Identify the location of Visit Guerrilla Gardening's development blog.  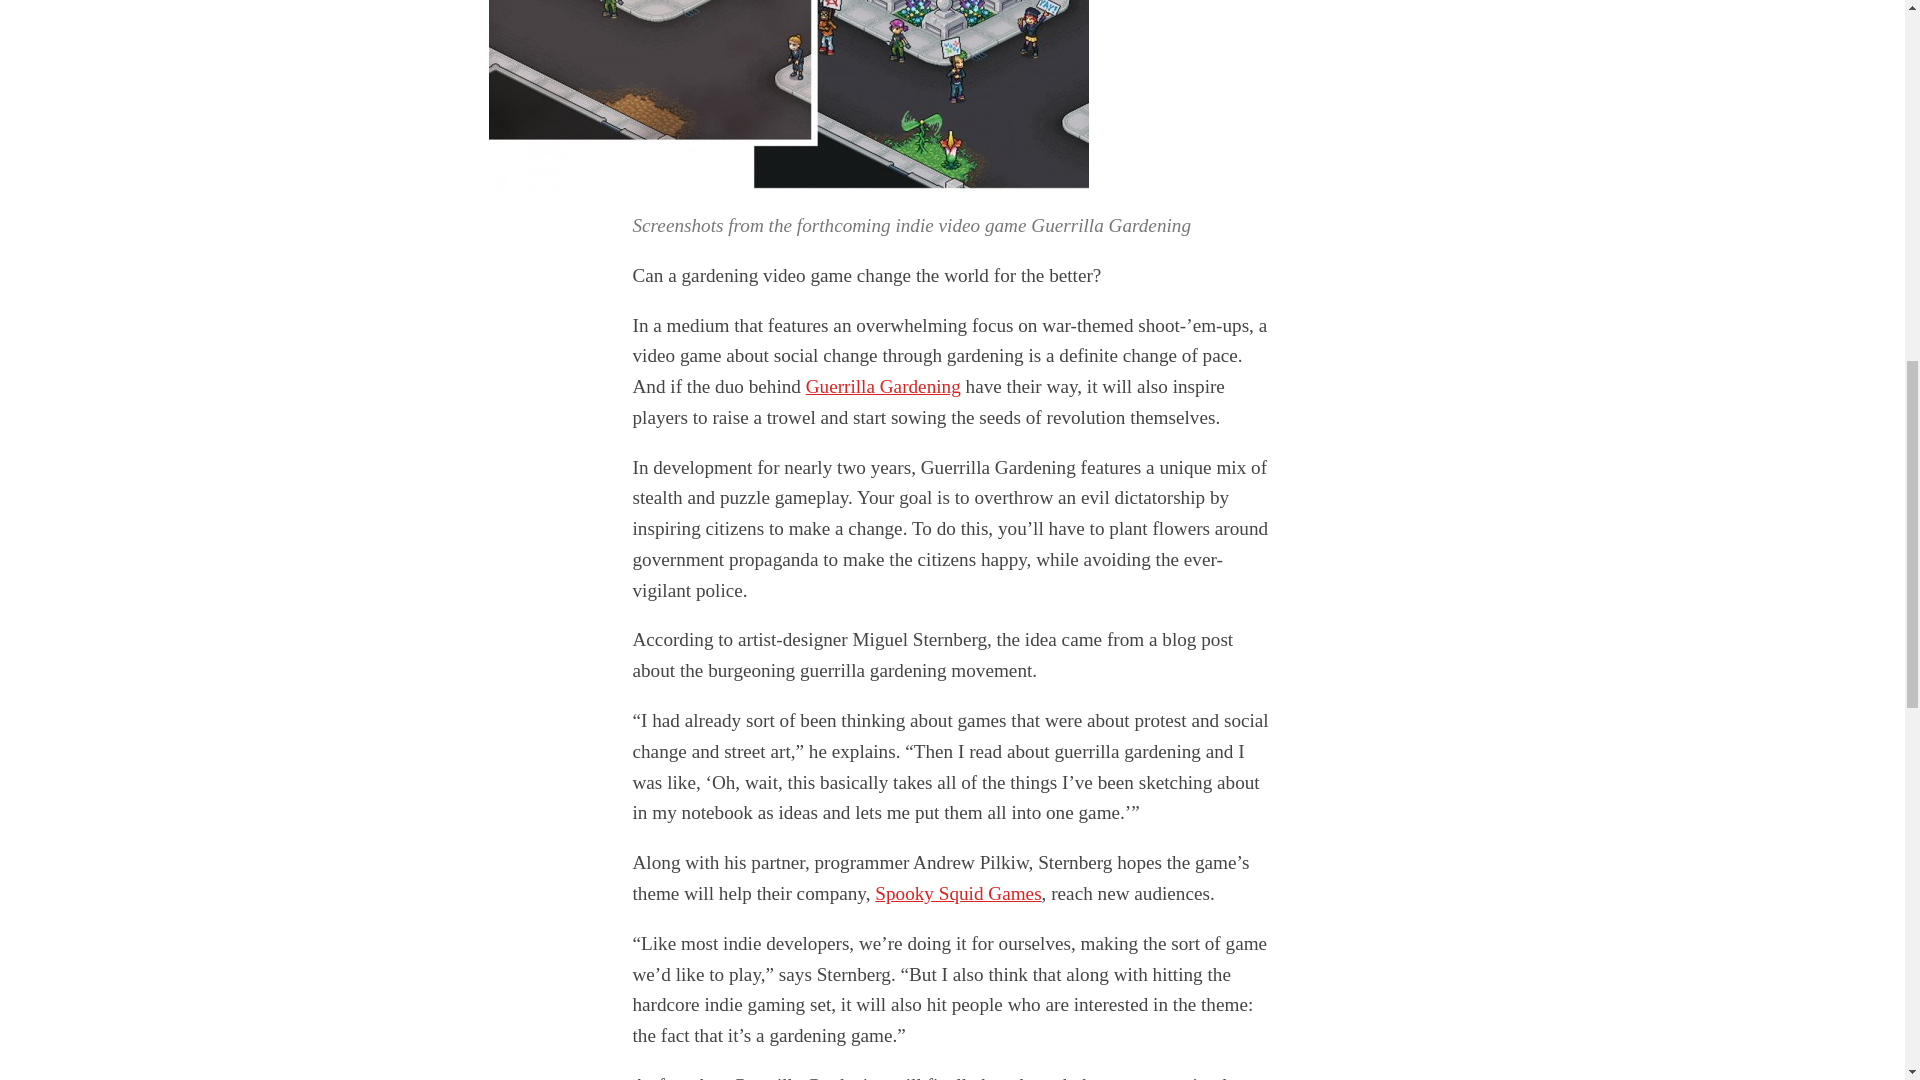
(884, 386).